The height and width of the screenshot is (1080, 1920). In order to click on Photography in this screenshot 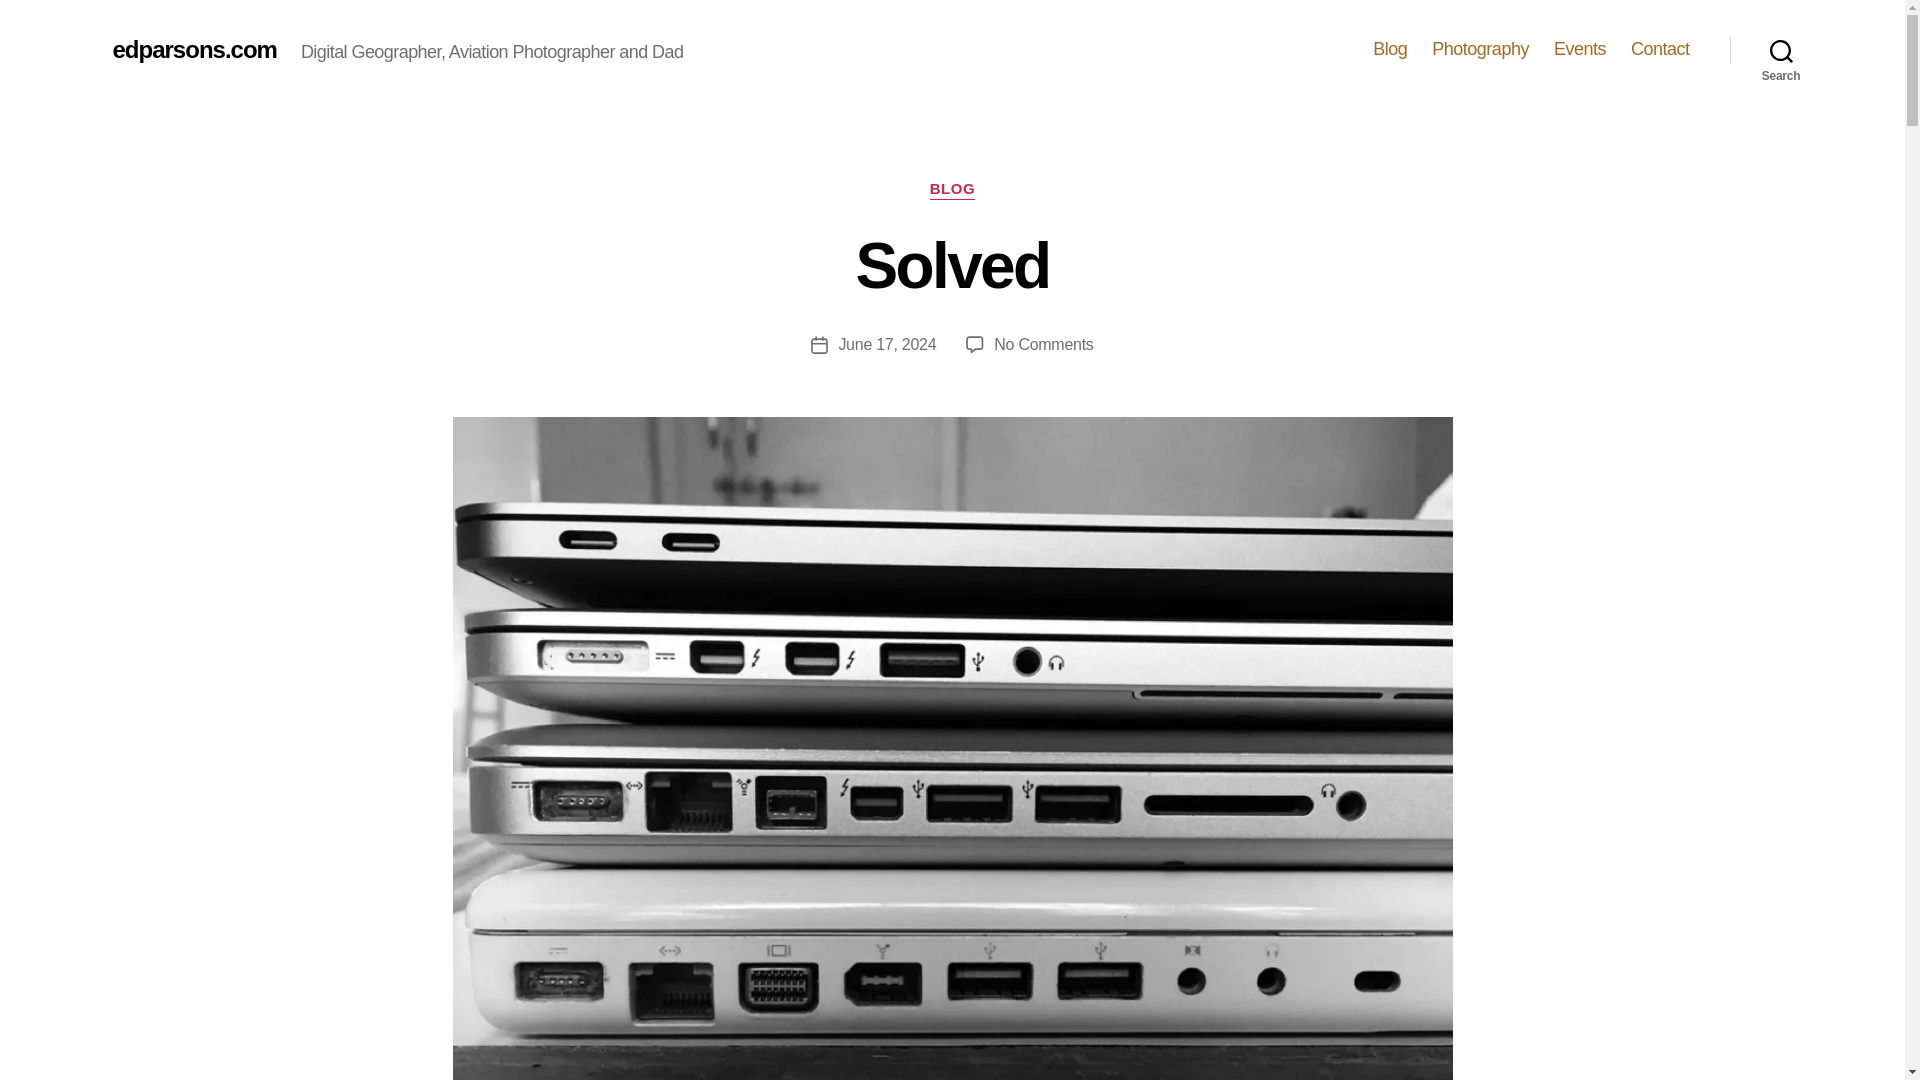, I will do `click(1390, 49)`.